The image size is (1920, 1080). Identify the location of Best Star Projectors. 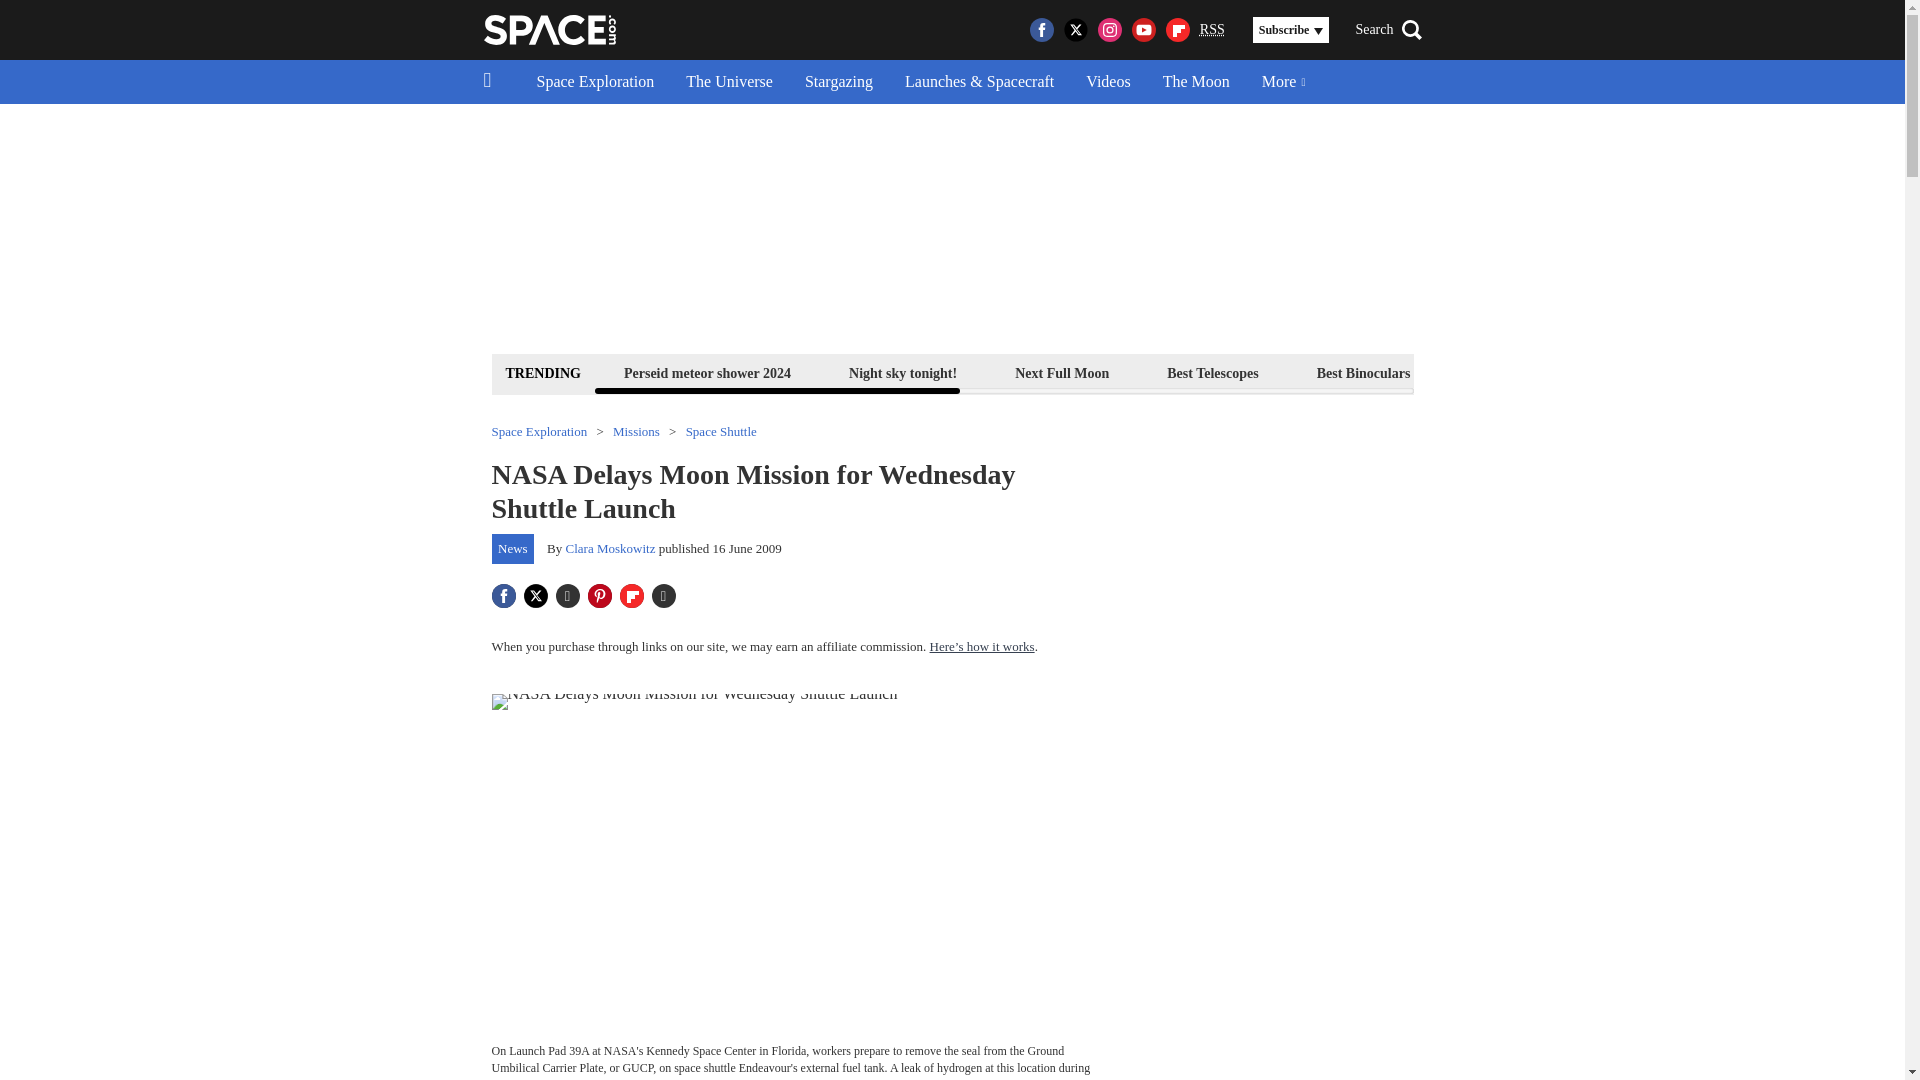
(1528, 372).